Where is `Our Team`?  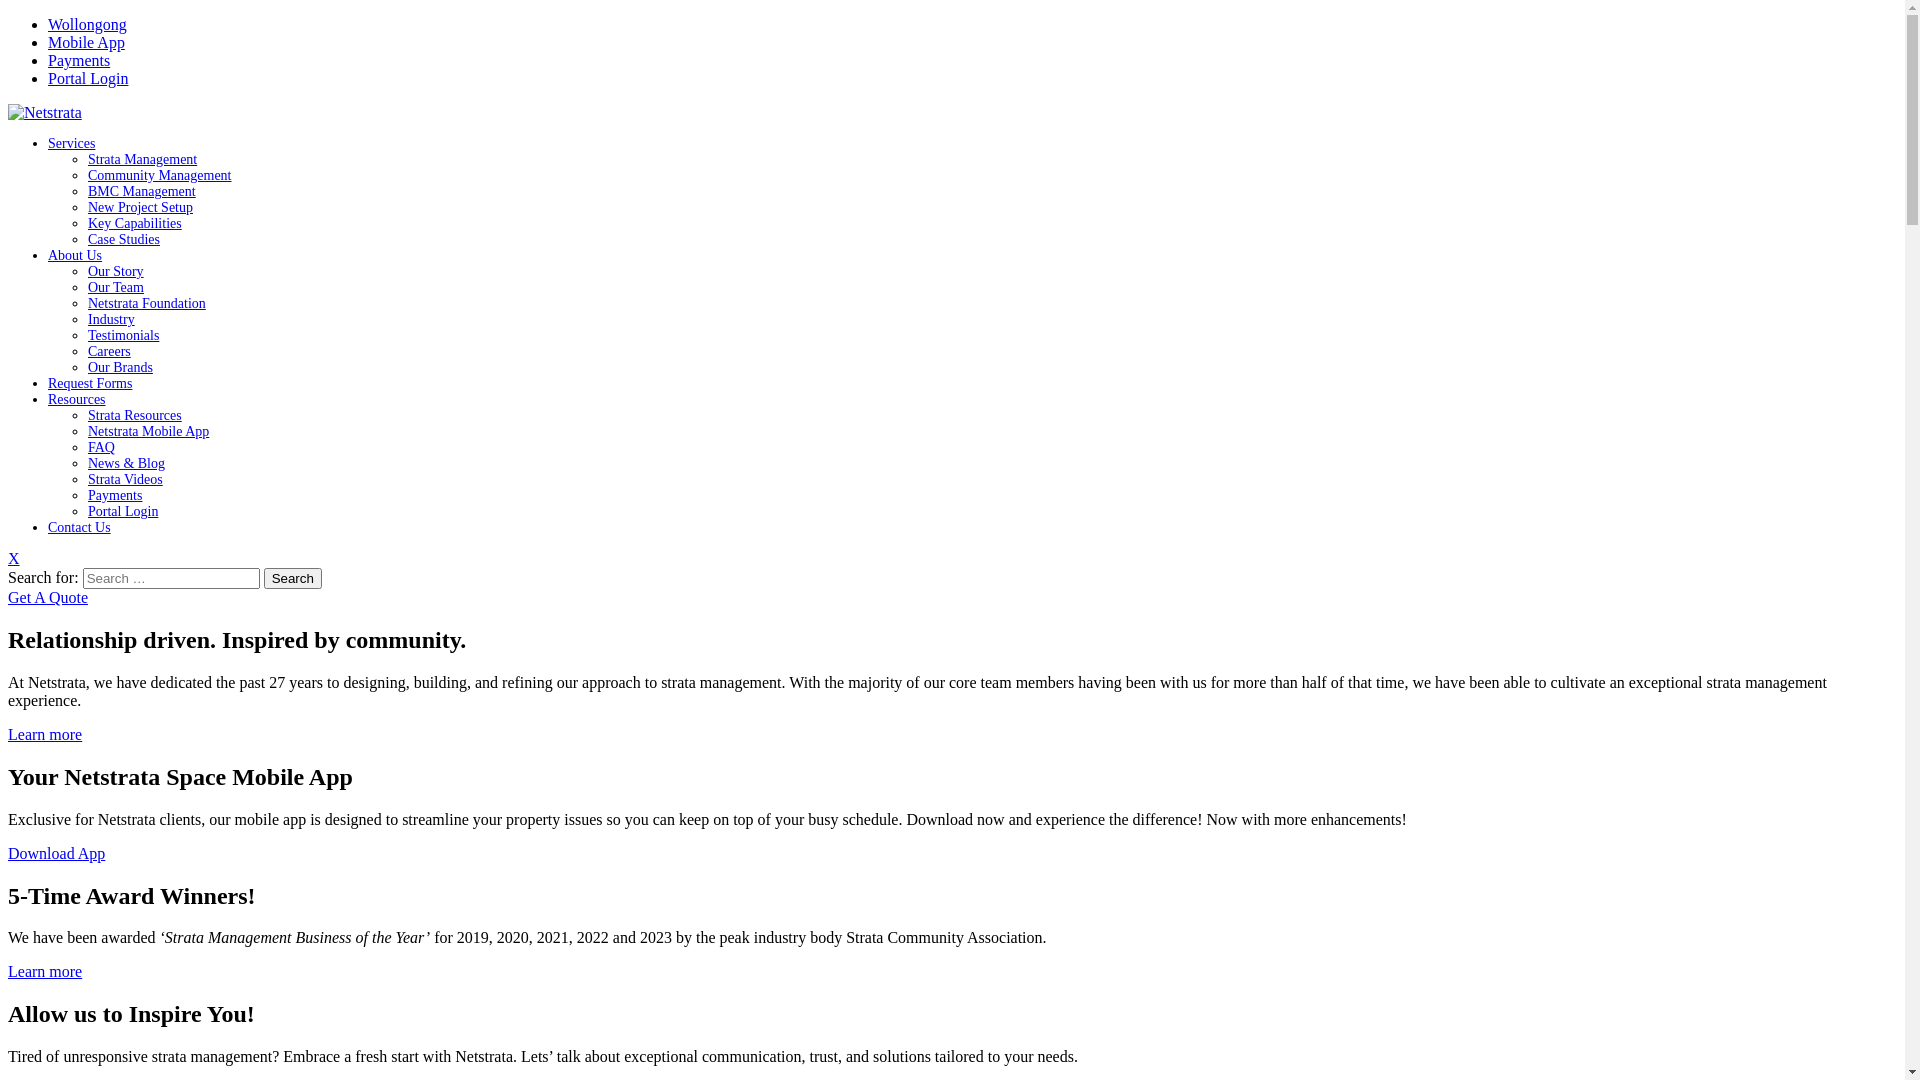 Our Team is located at coordinates (116, 288).